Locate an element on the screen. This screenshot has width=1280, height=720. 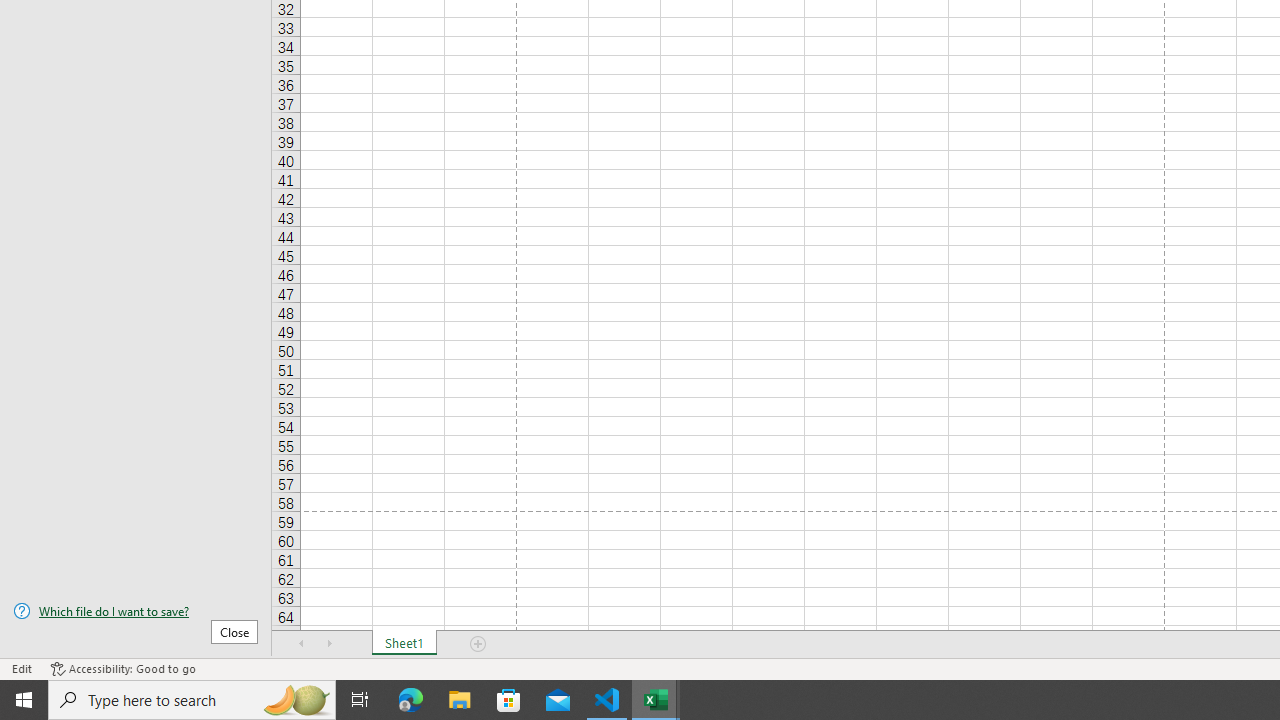
Visual Studio Code - 1 running window is located at coordinates (607, 700).